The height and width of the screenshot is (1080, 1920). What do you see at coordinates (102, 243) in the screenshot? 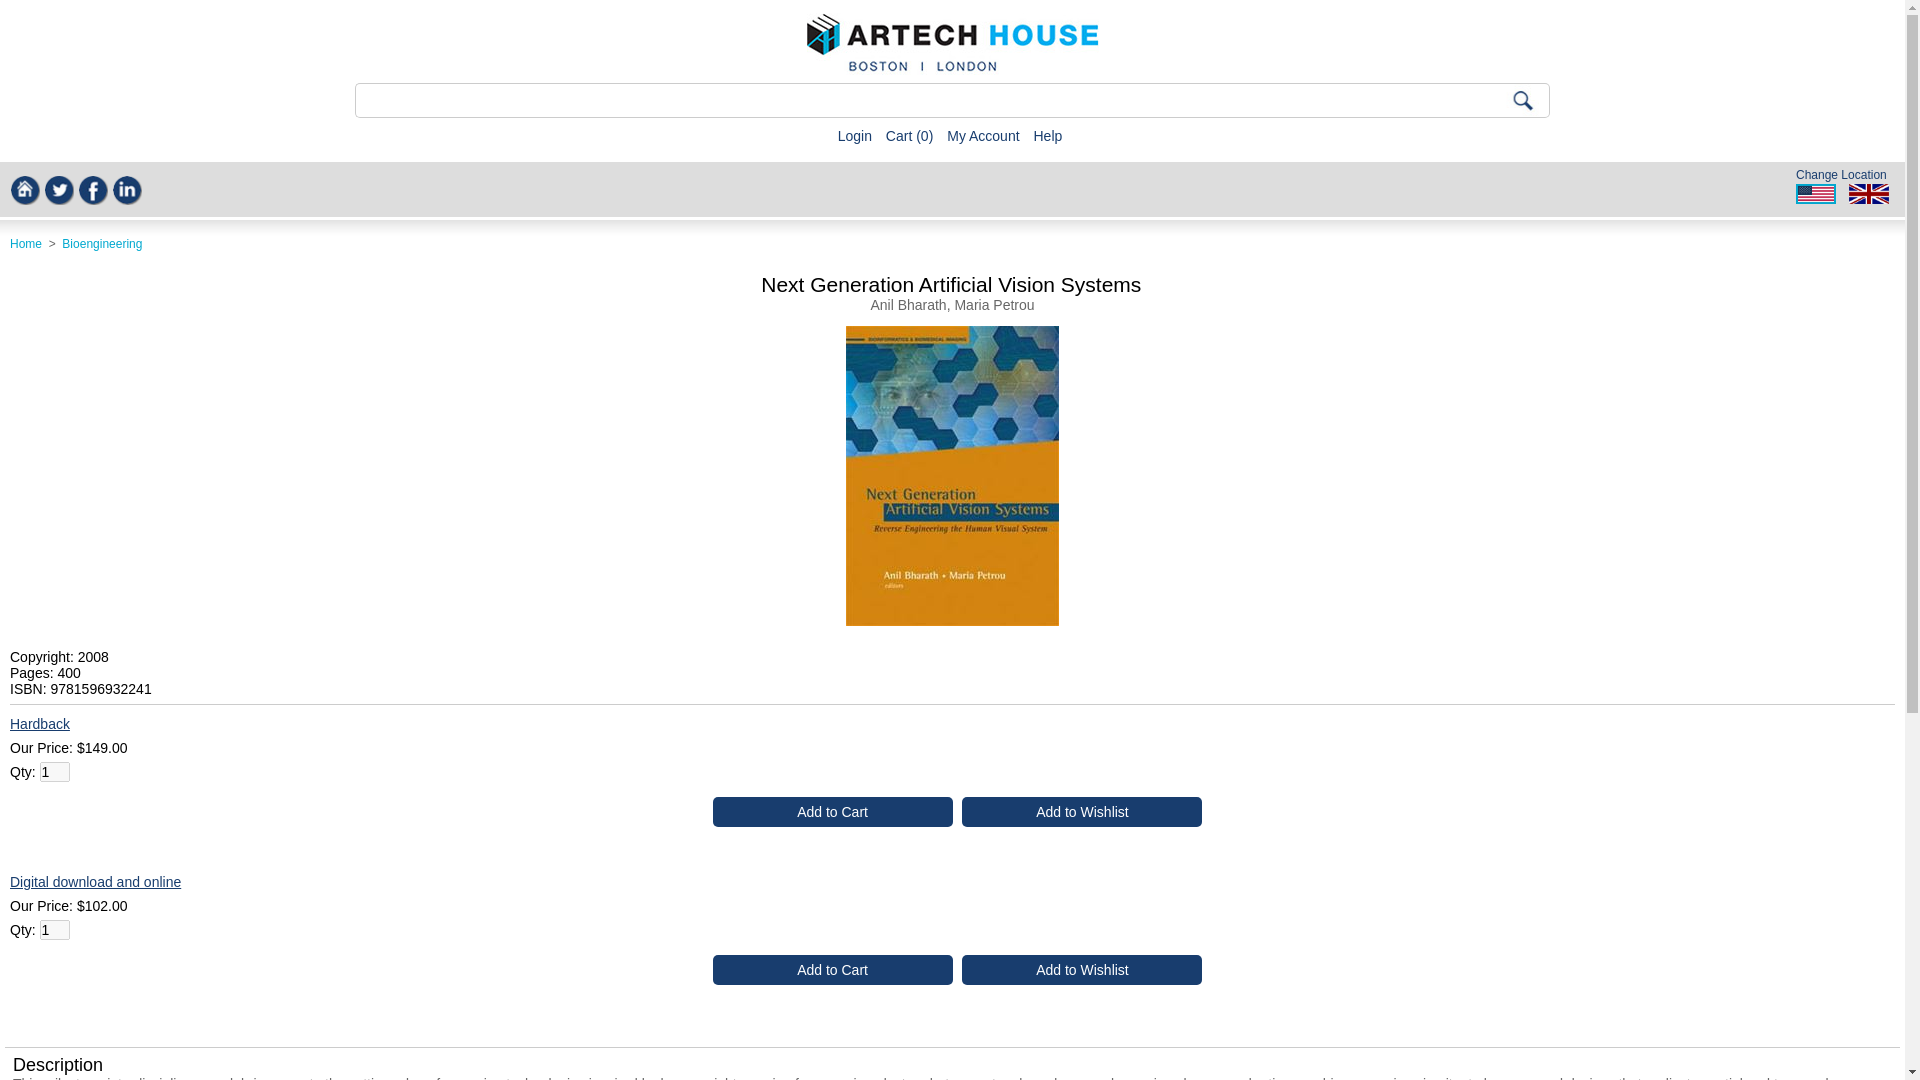
I see `Bioengineering` at bounding box center [102, 243].